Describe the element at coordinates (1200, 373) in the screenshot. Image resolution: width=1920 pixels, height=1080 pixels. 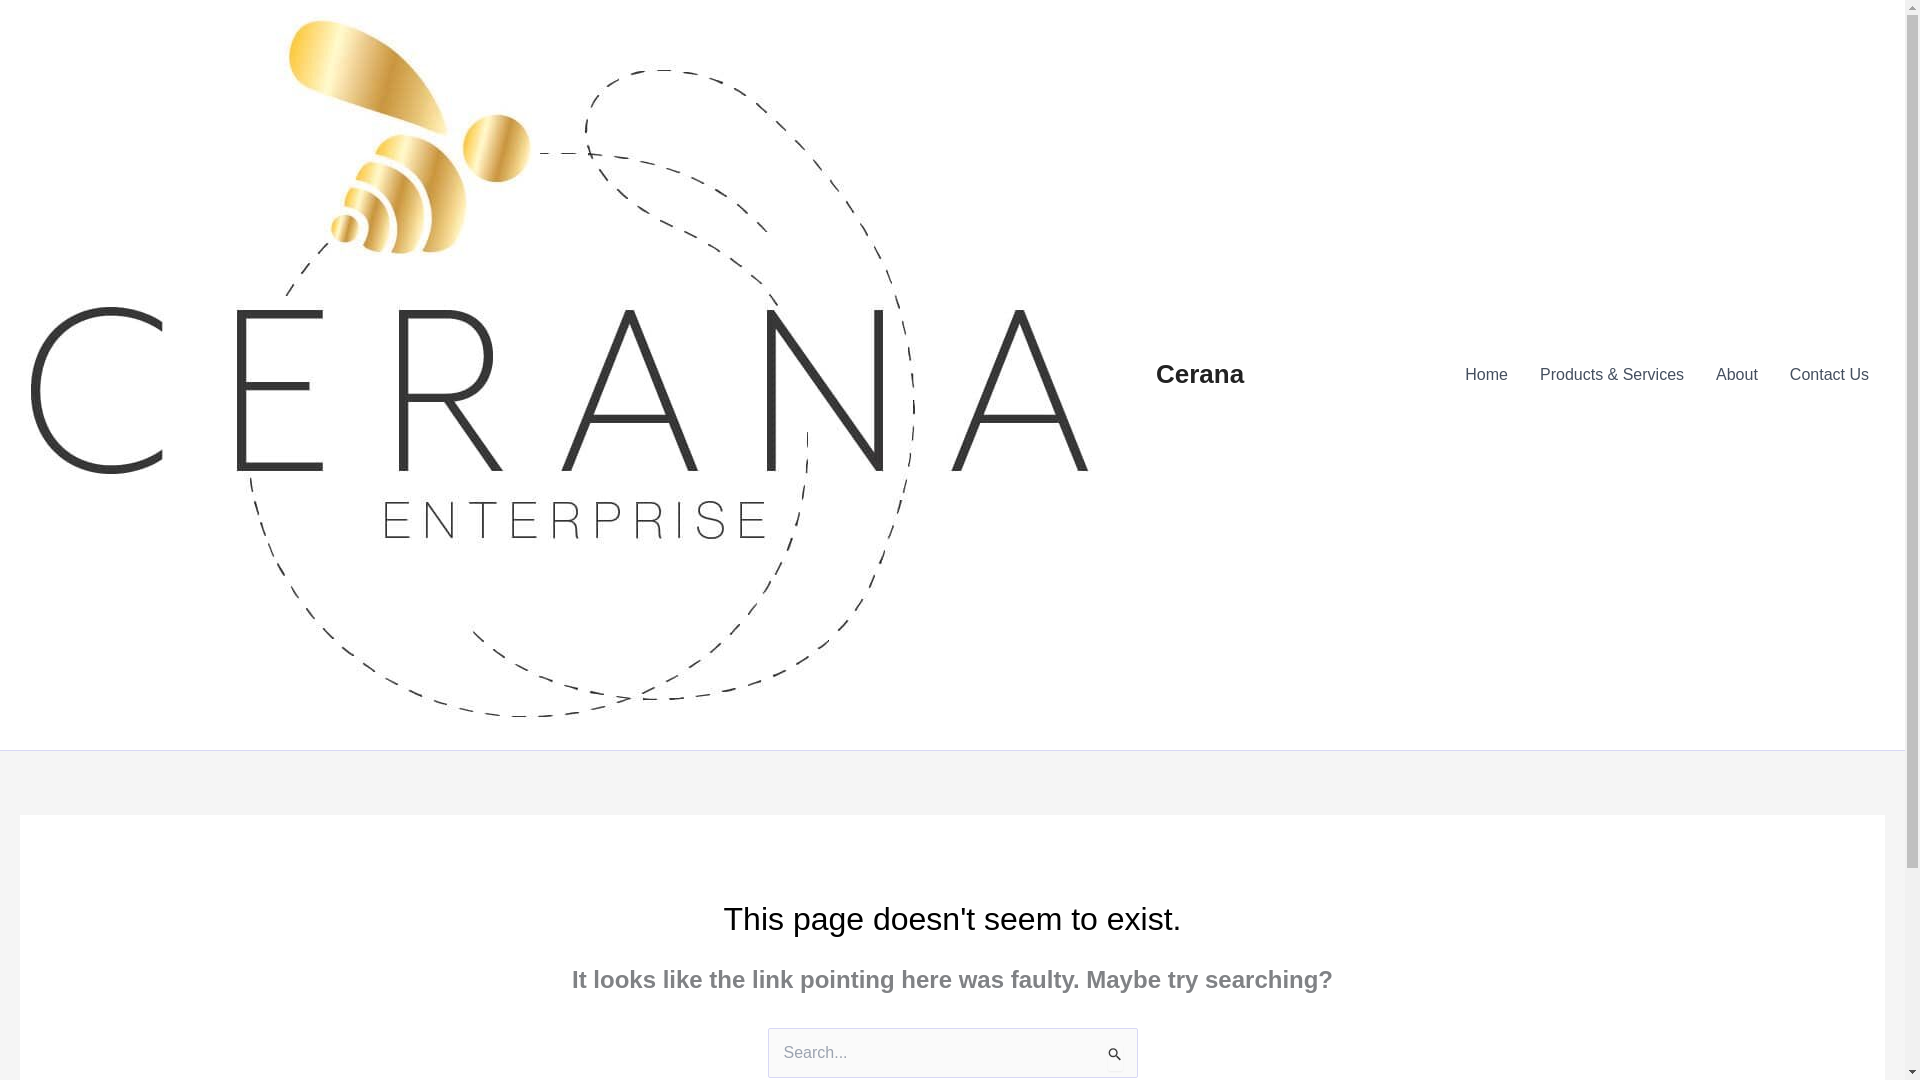
I see `Cerana` at that location.